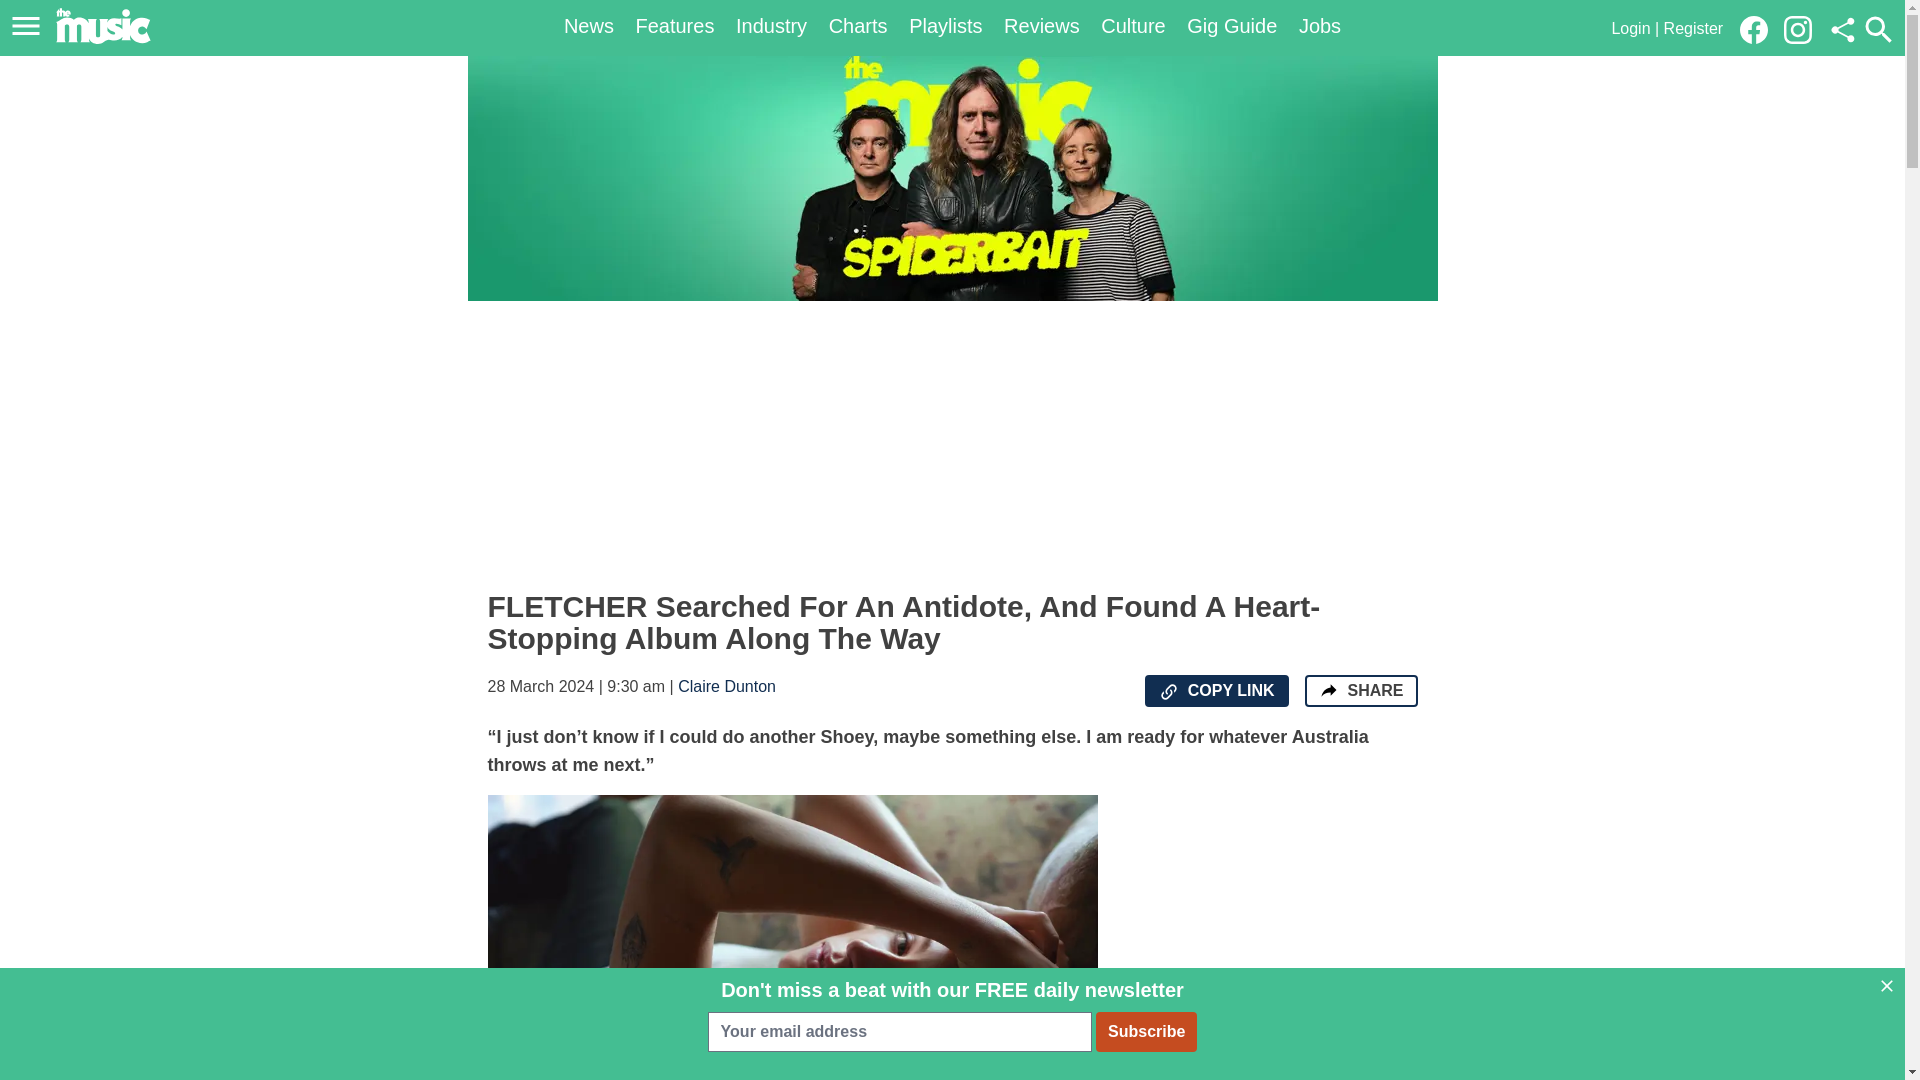 Image resolution: width=1920 pixels, height=1080 pixels. What do you see at coordinates (589, 26) in the screenshot?
I see `News` at bounding box center [589, 26].